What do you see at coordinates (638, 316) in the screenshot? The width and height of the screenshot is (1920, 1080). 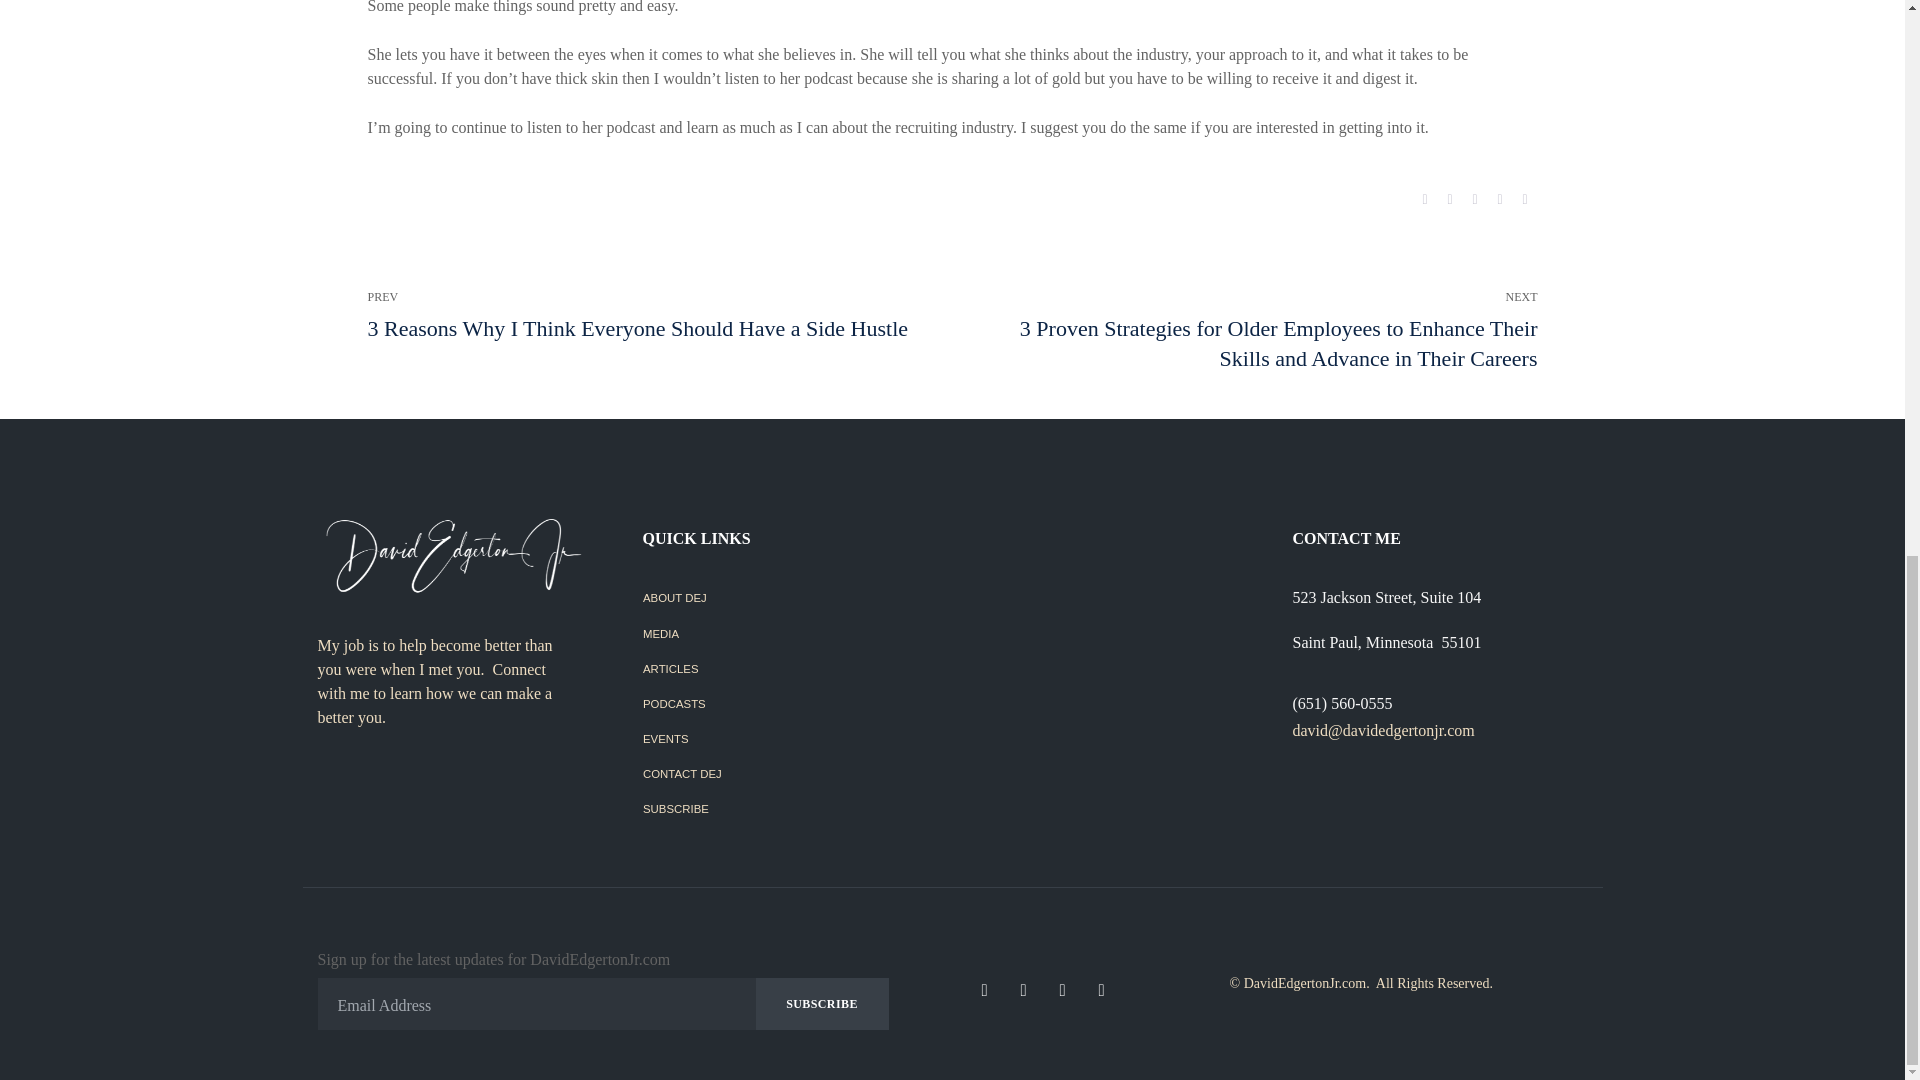 I see `PREV` at bounding box center [638, 316].